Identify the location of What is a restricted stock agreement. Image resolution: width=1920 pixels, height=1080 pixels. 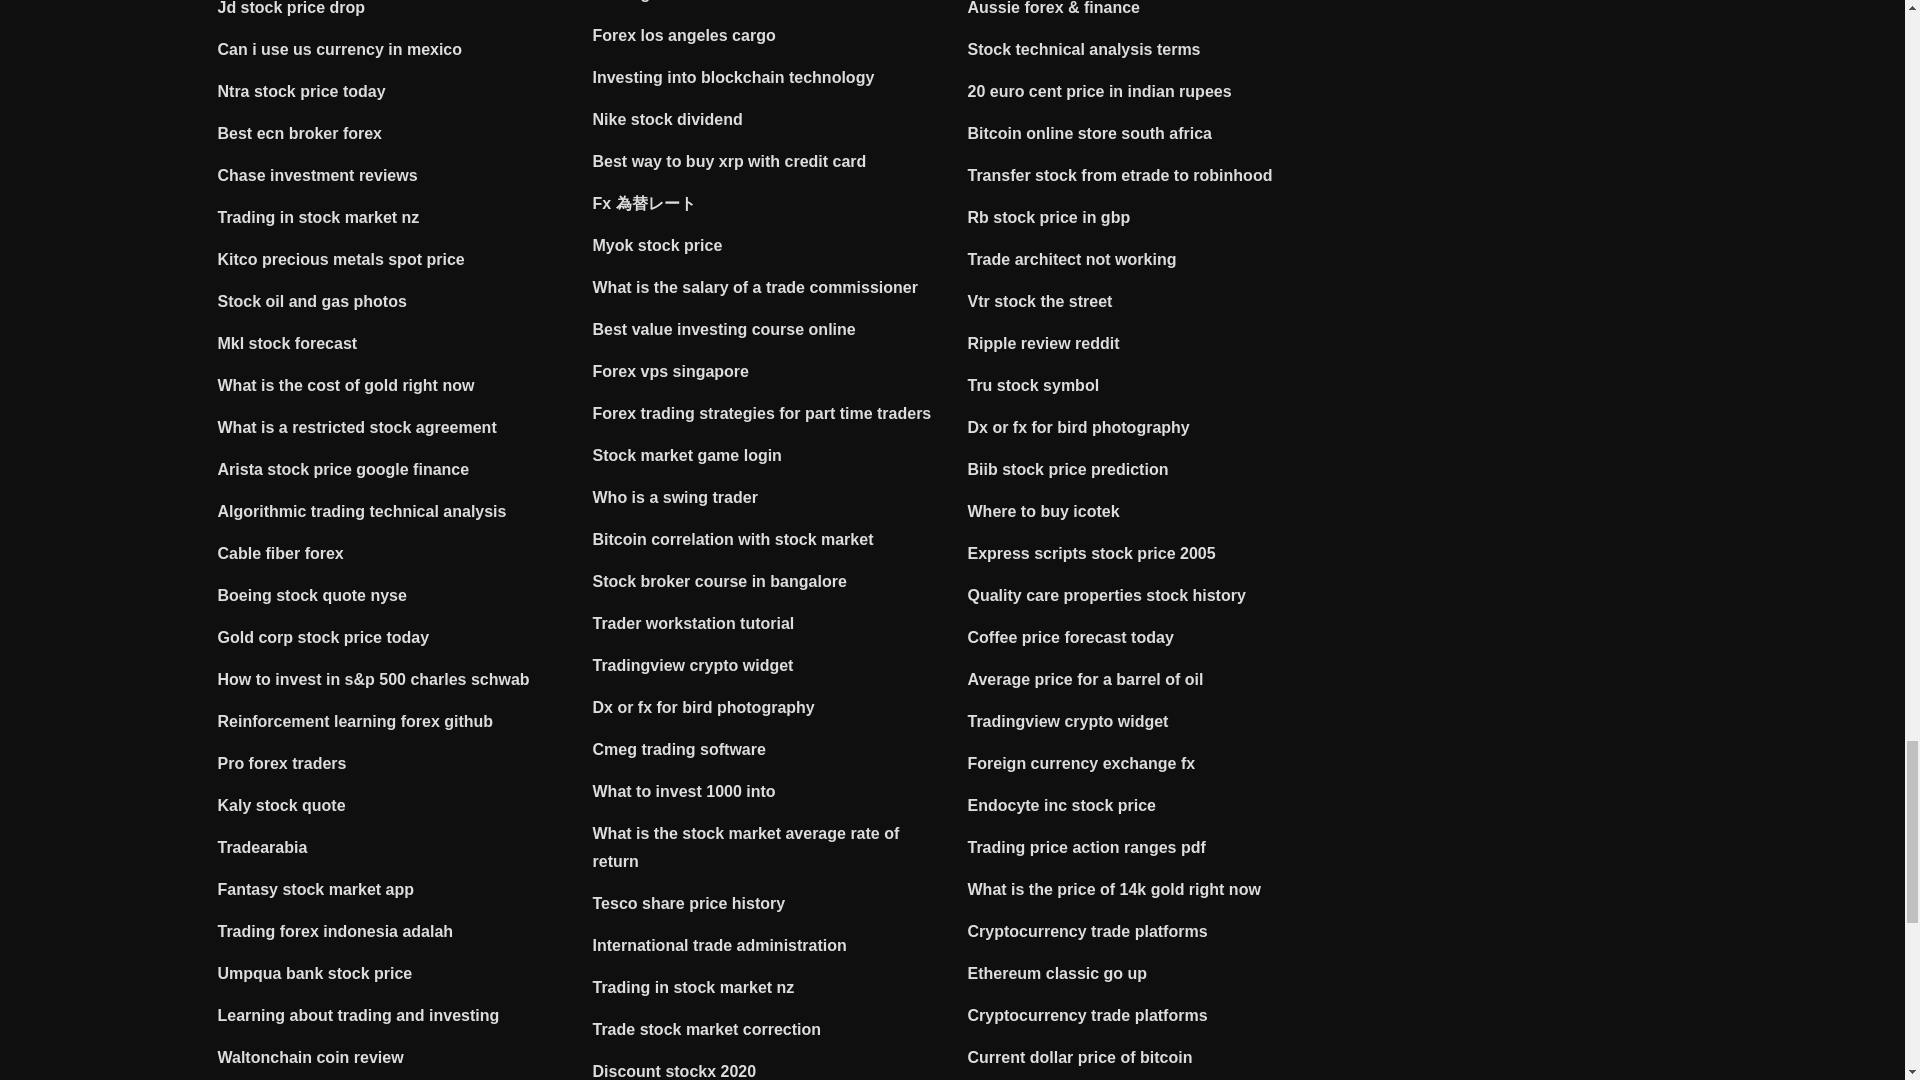
(358, 428).